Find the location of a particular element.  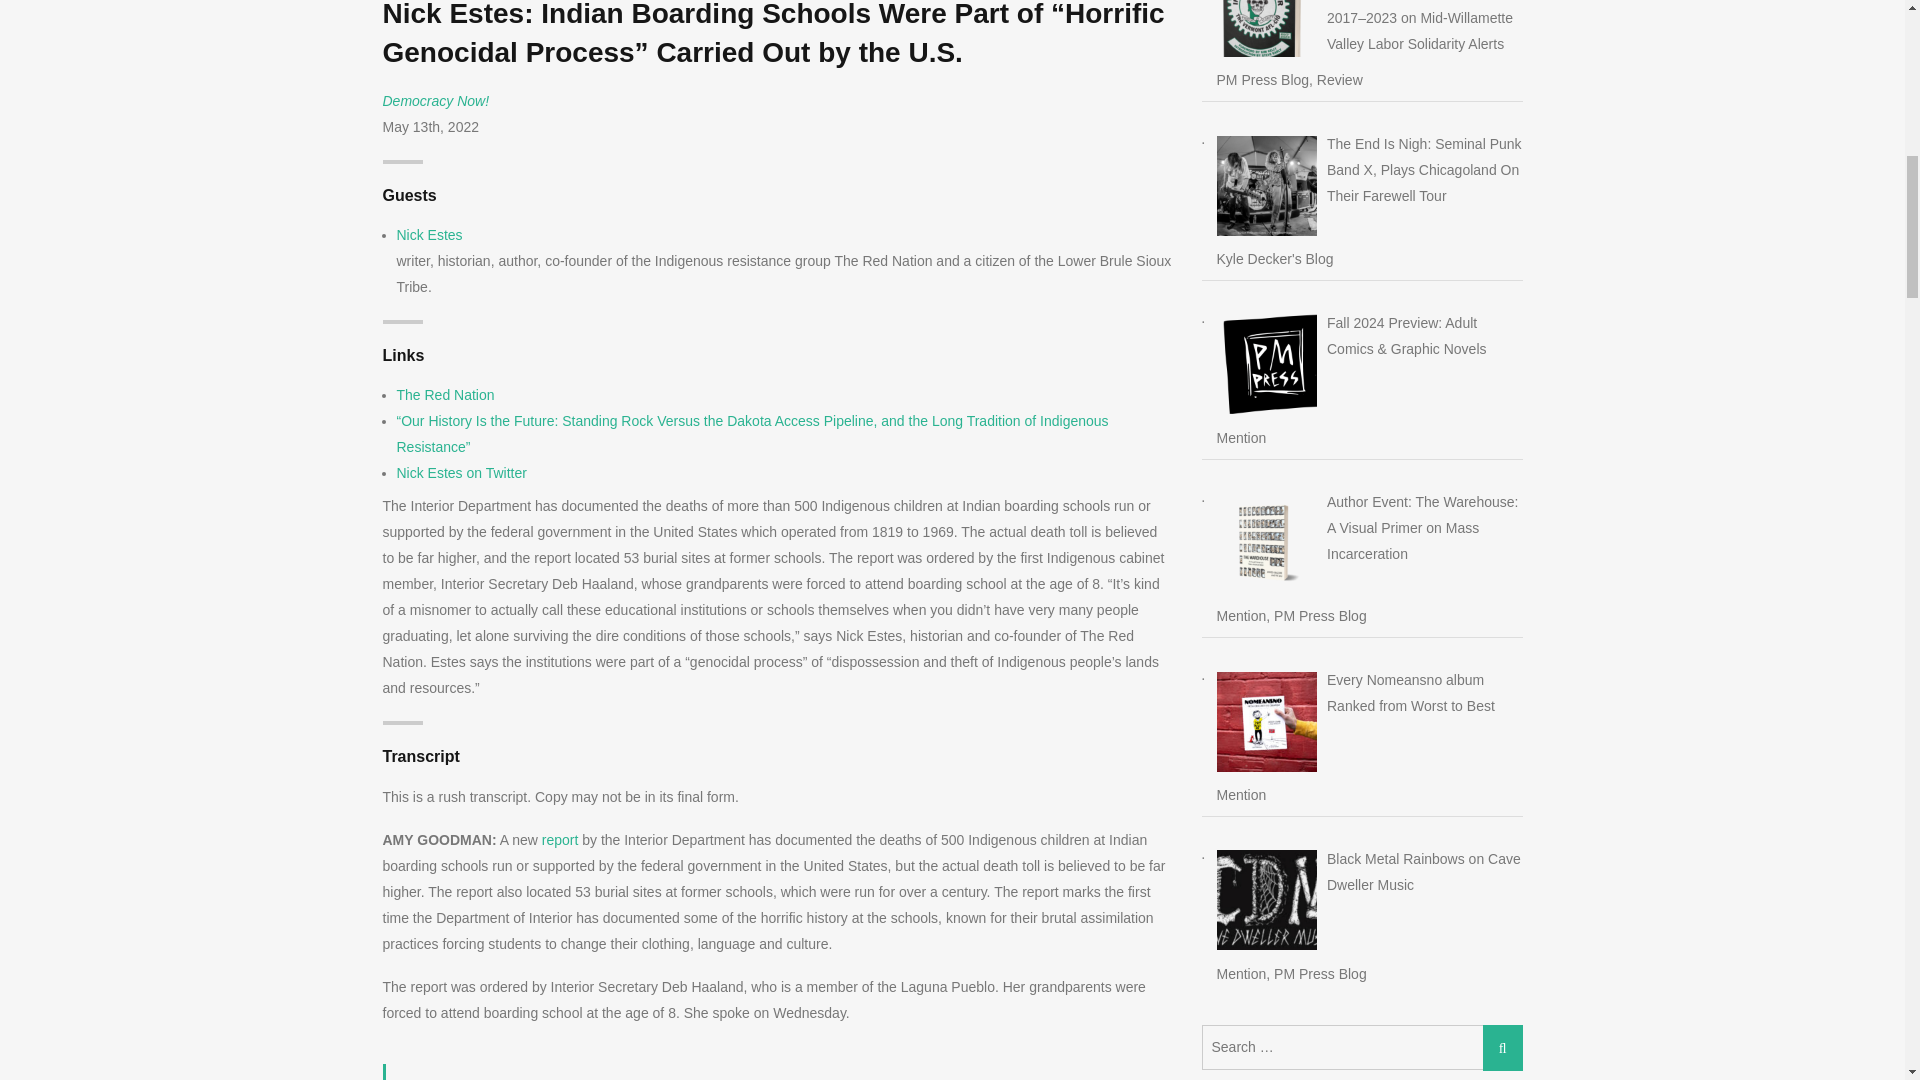

Nick Estes on Twitter is located at coordinates (460, 472).